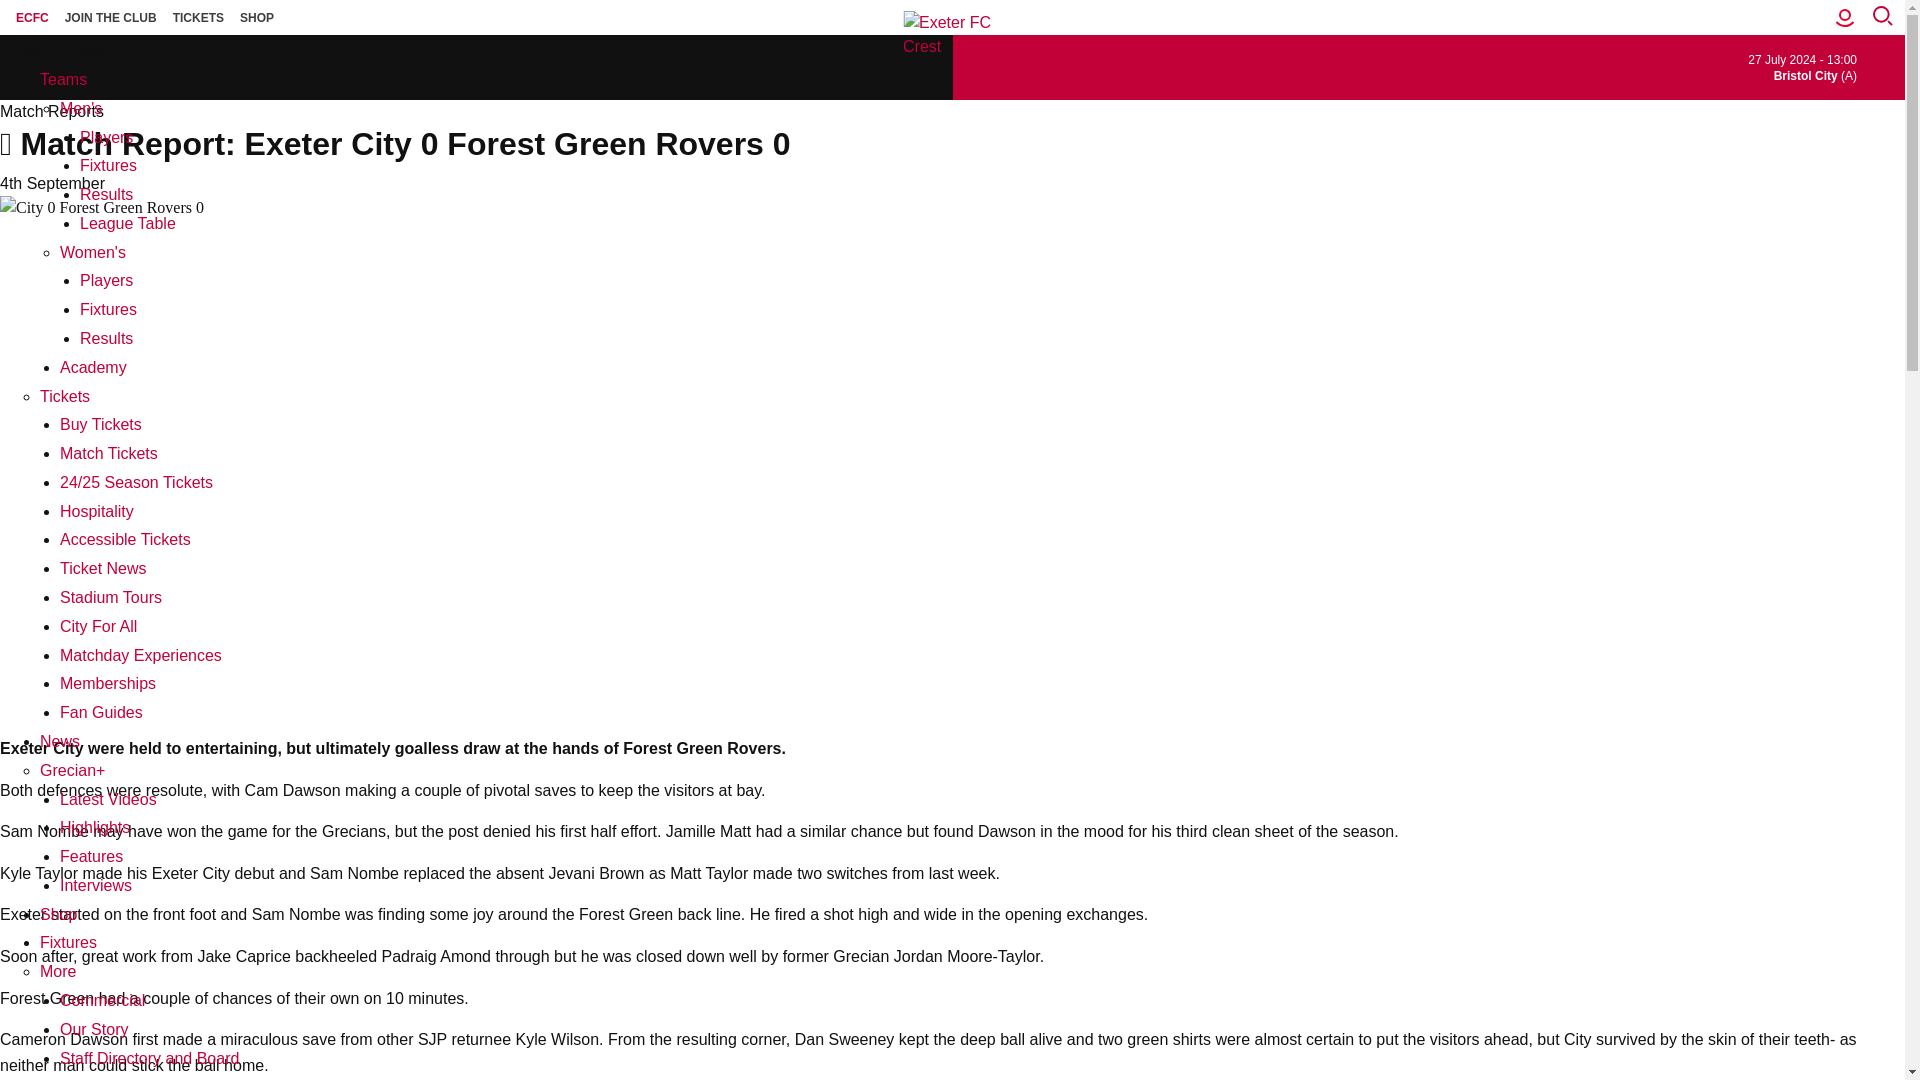 The image size is (1920, 1080). Describe the element at coordinates (60, 741) in the screenshot. I see `News` at that location.